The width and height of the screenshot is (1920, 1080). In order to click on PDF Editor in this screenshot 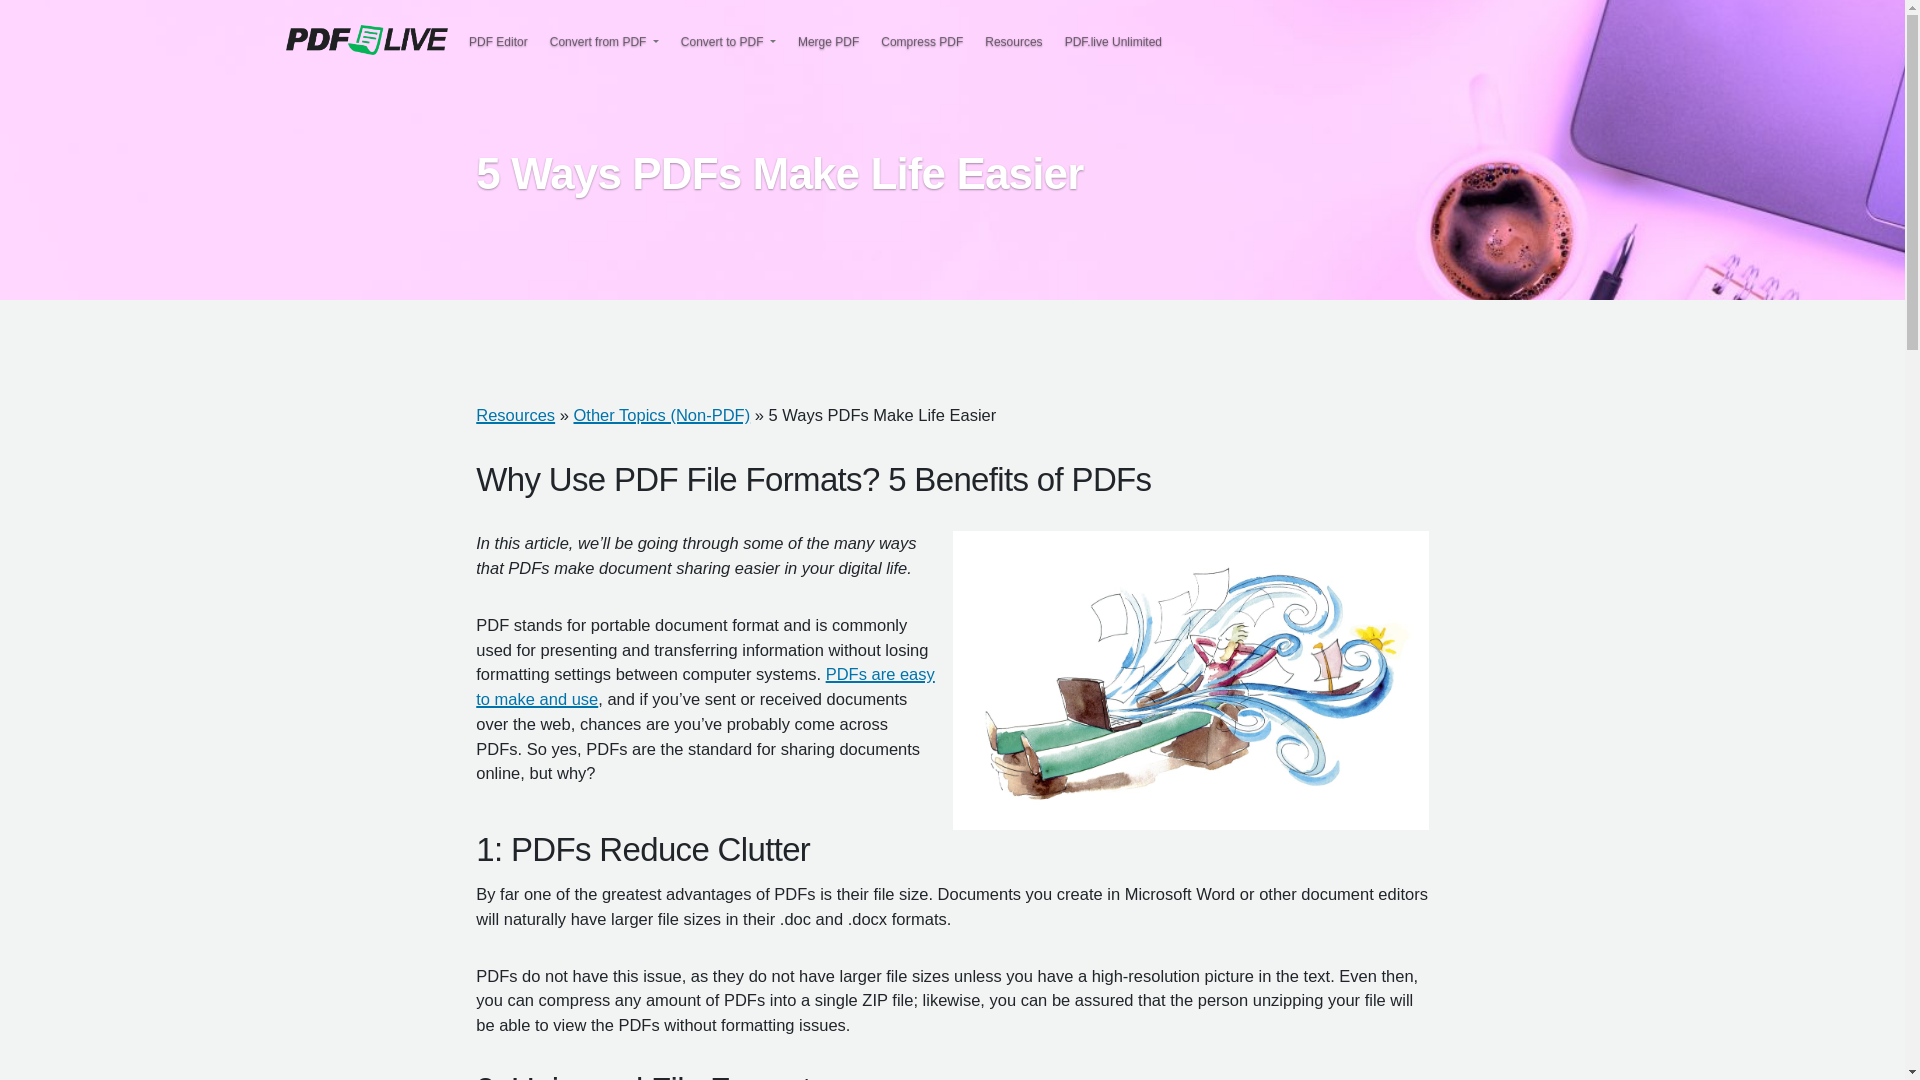, I will do `click(498, 42)`.